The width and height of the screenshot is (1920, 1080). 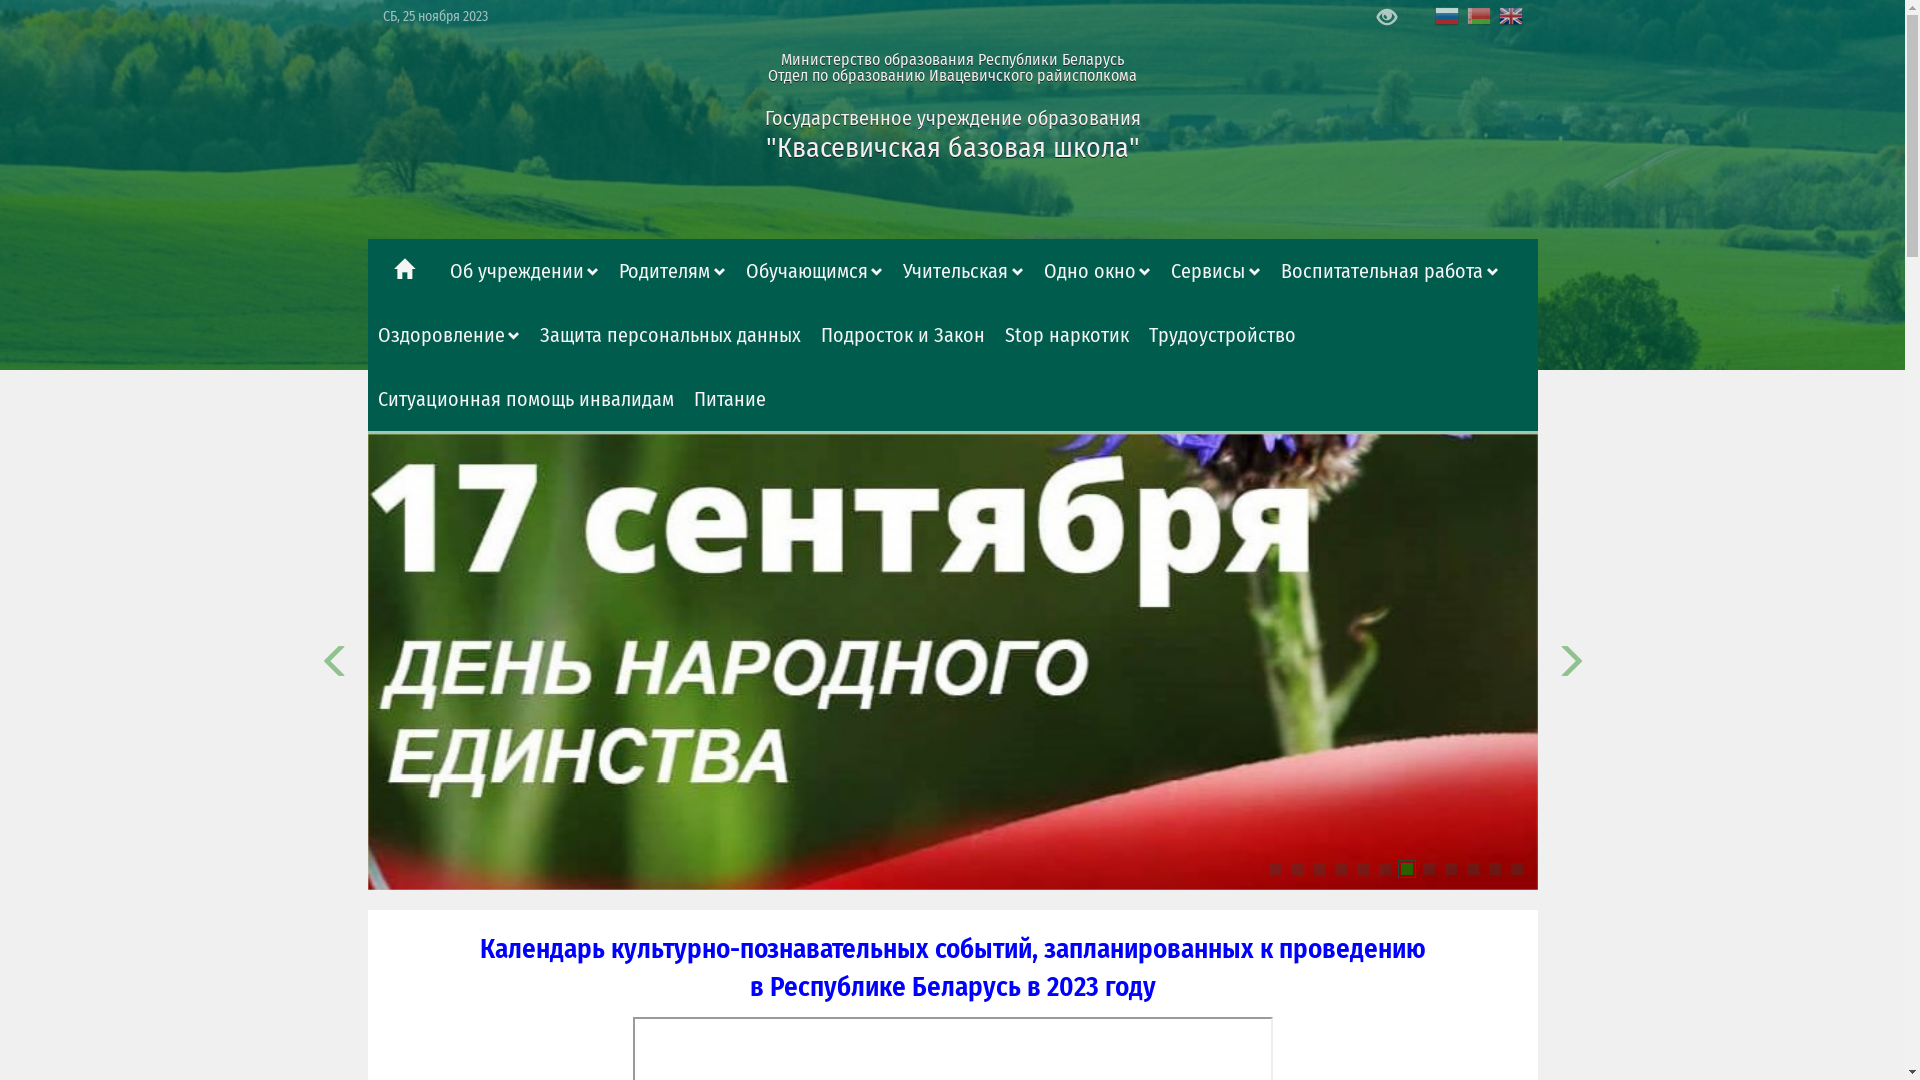 What do you see at coordinates (1494, 869) in the screenshot?
I see `11` at bounding box center [1494, 869].